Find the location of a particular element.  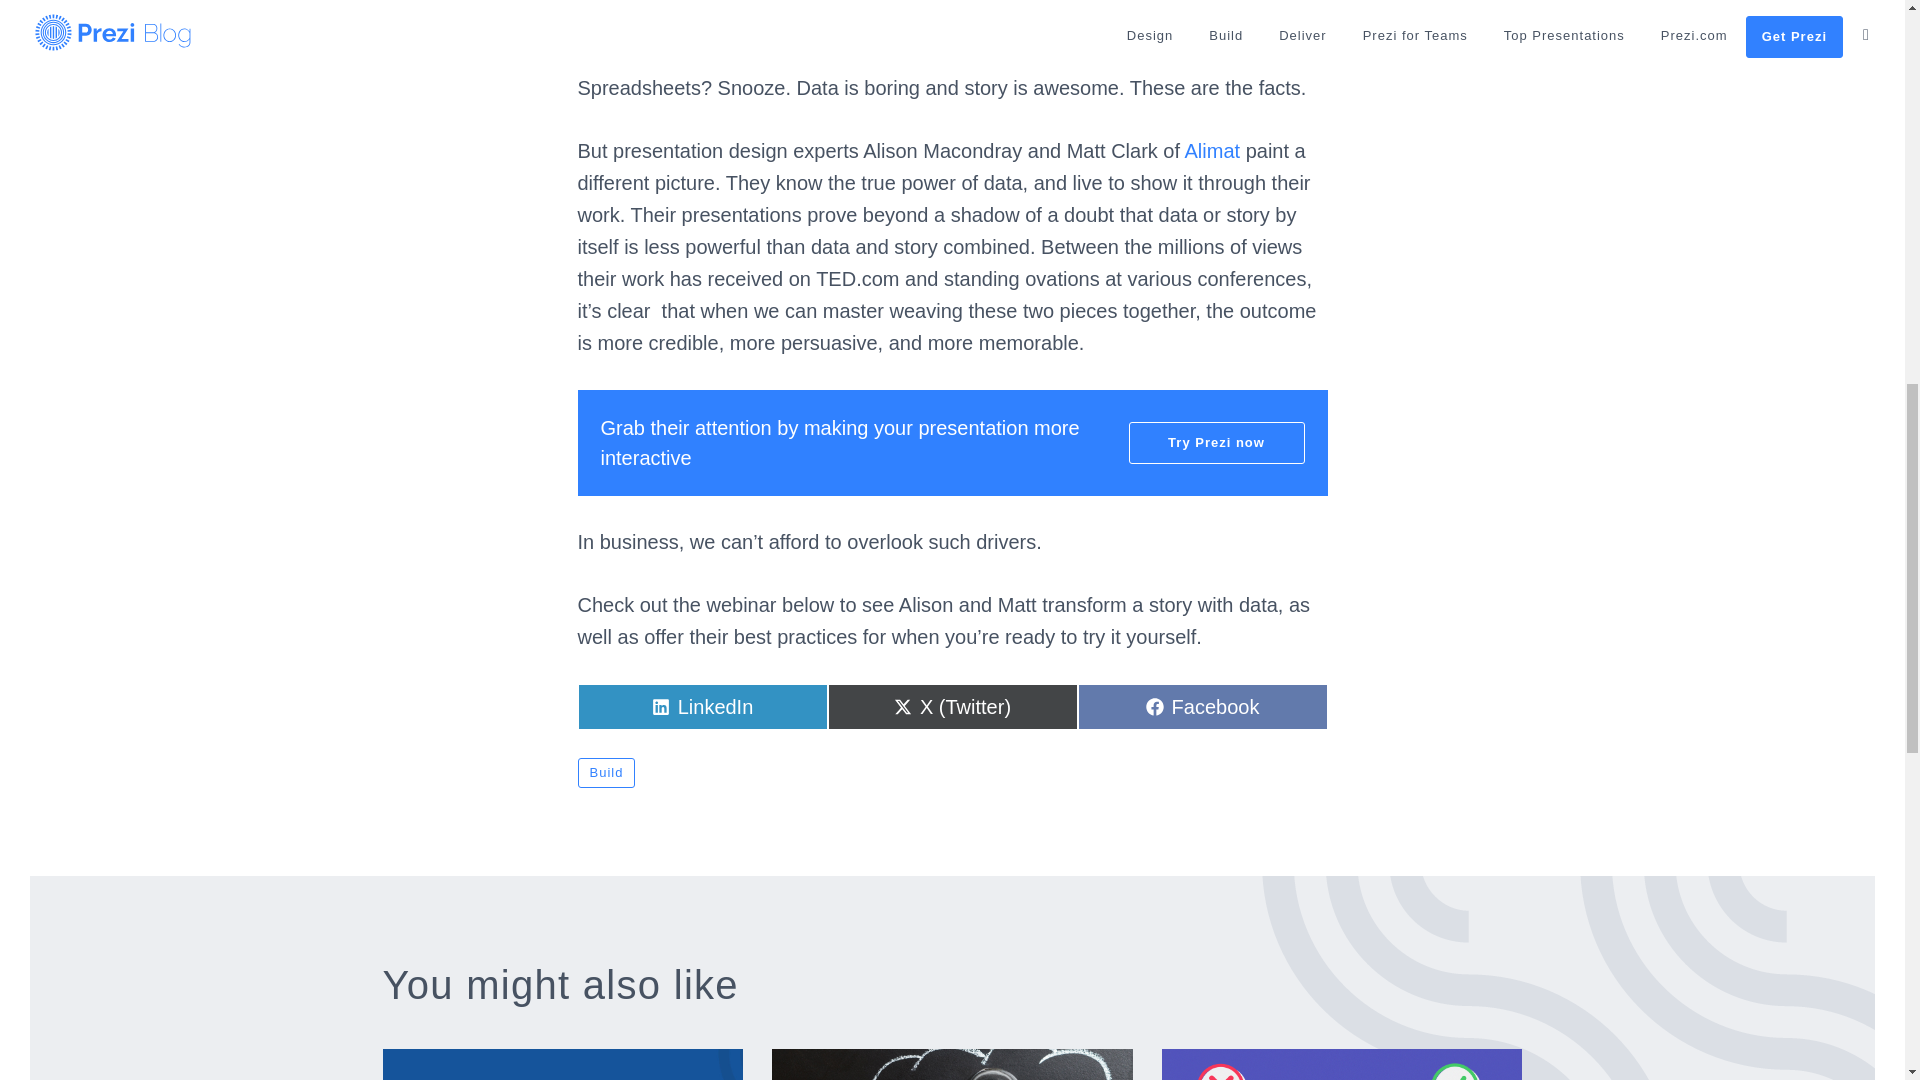

Try Prezi now is located at coordinates (606, 773).